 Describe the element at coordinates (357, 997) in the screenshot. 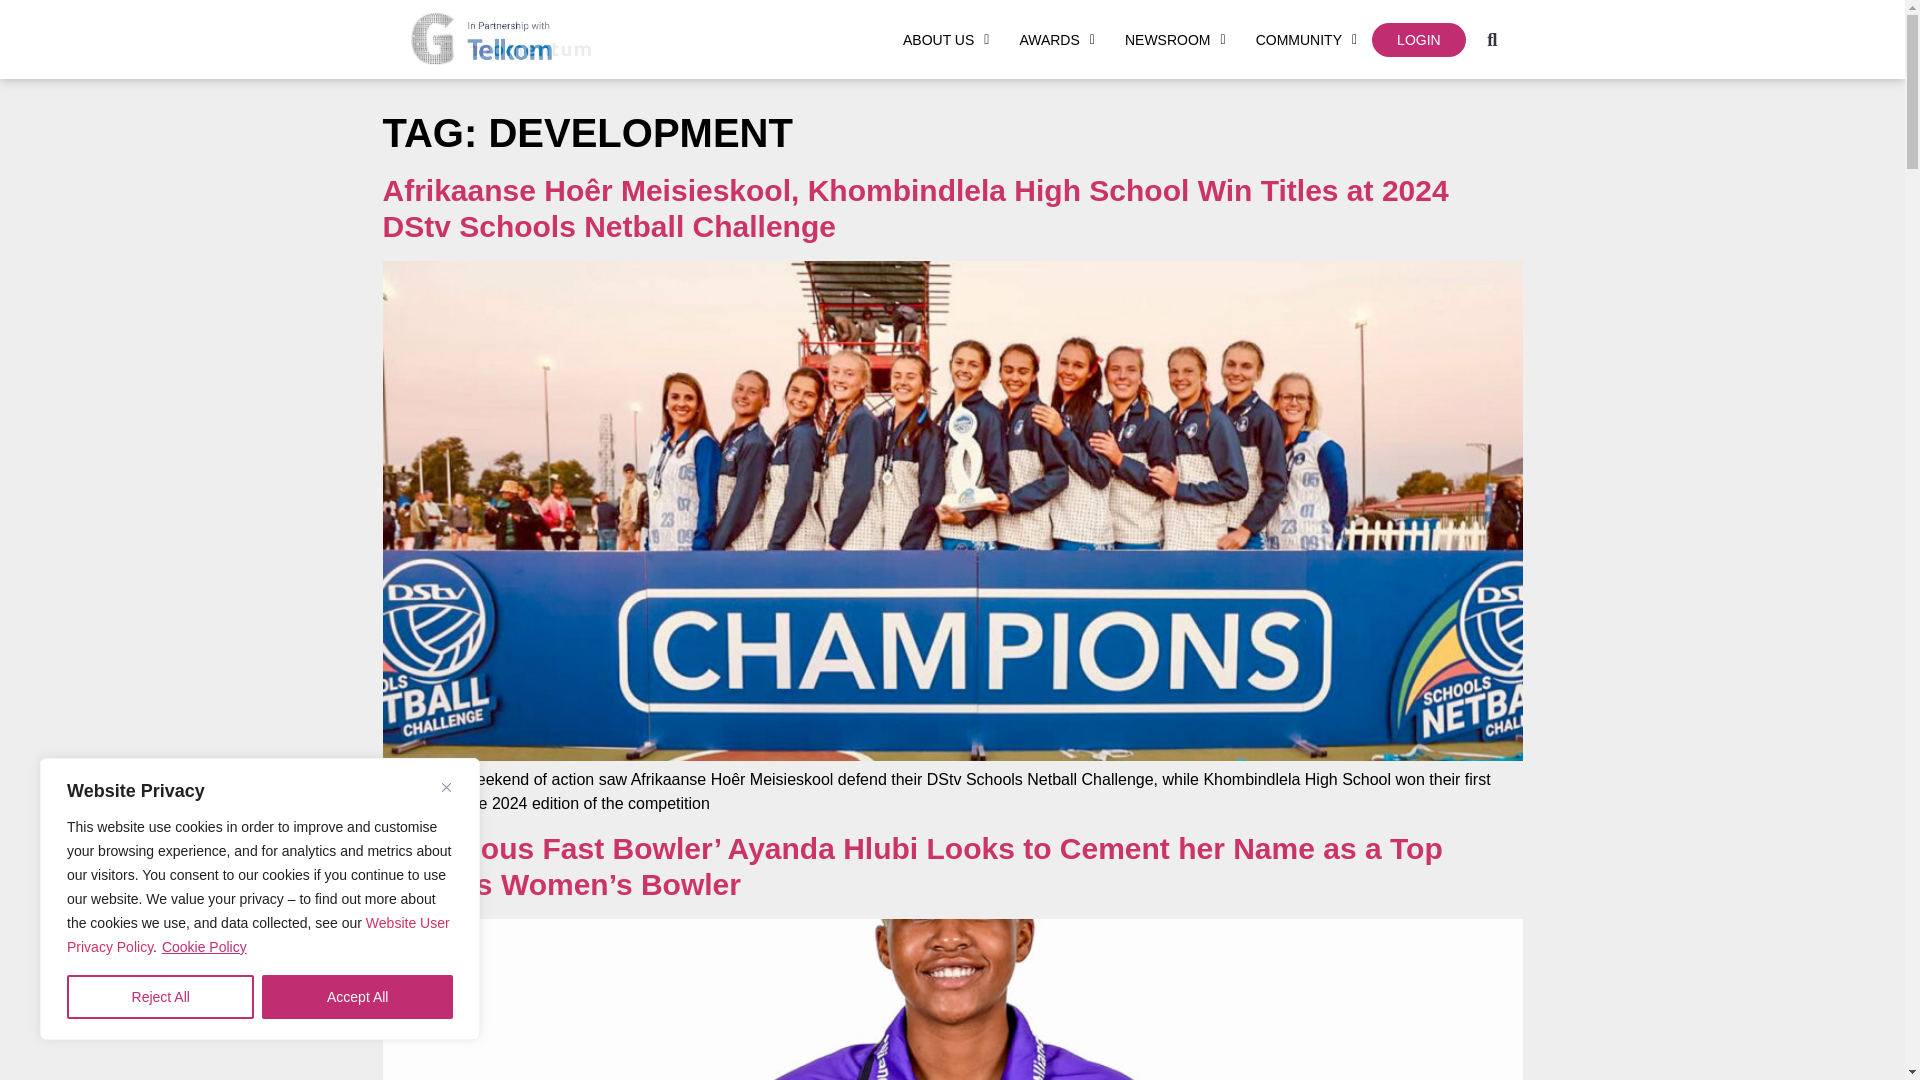

I see `Accept All` at that location.